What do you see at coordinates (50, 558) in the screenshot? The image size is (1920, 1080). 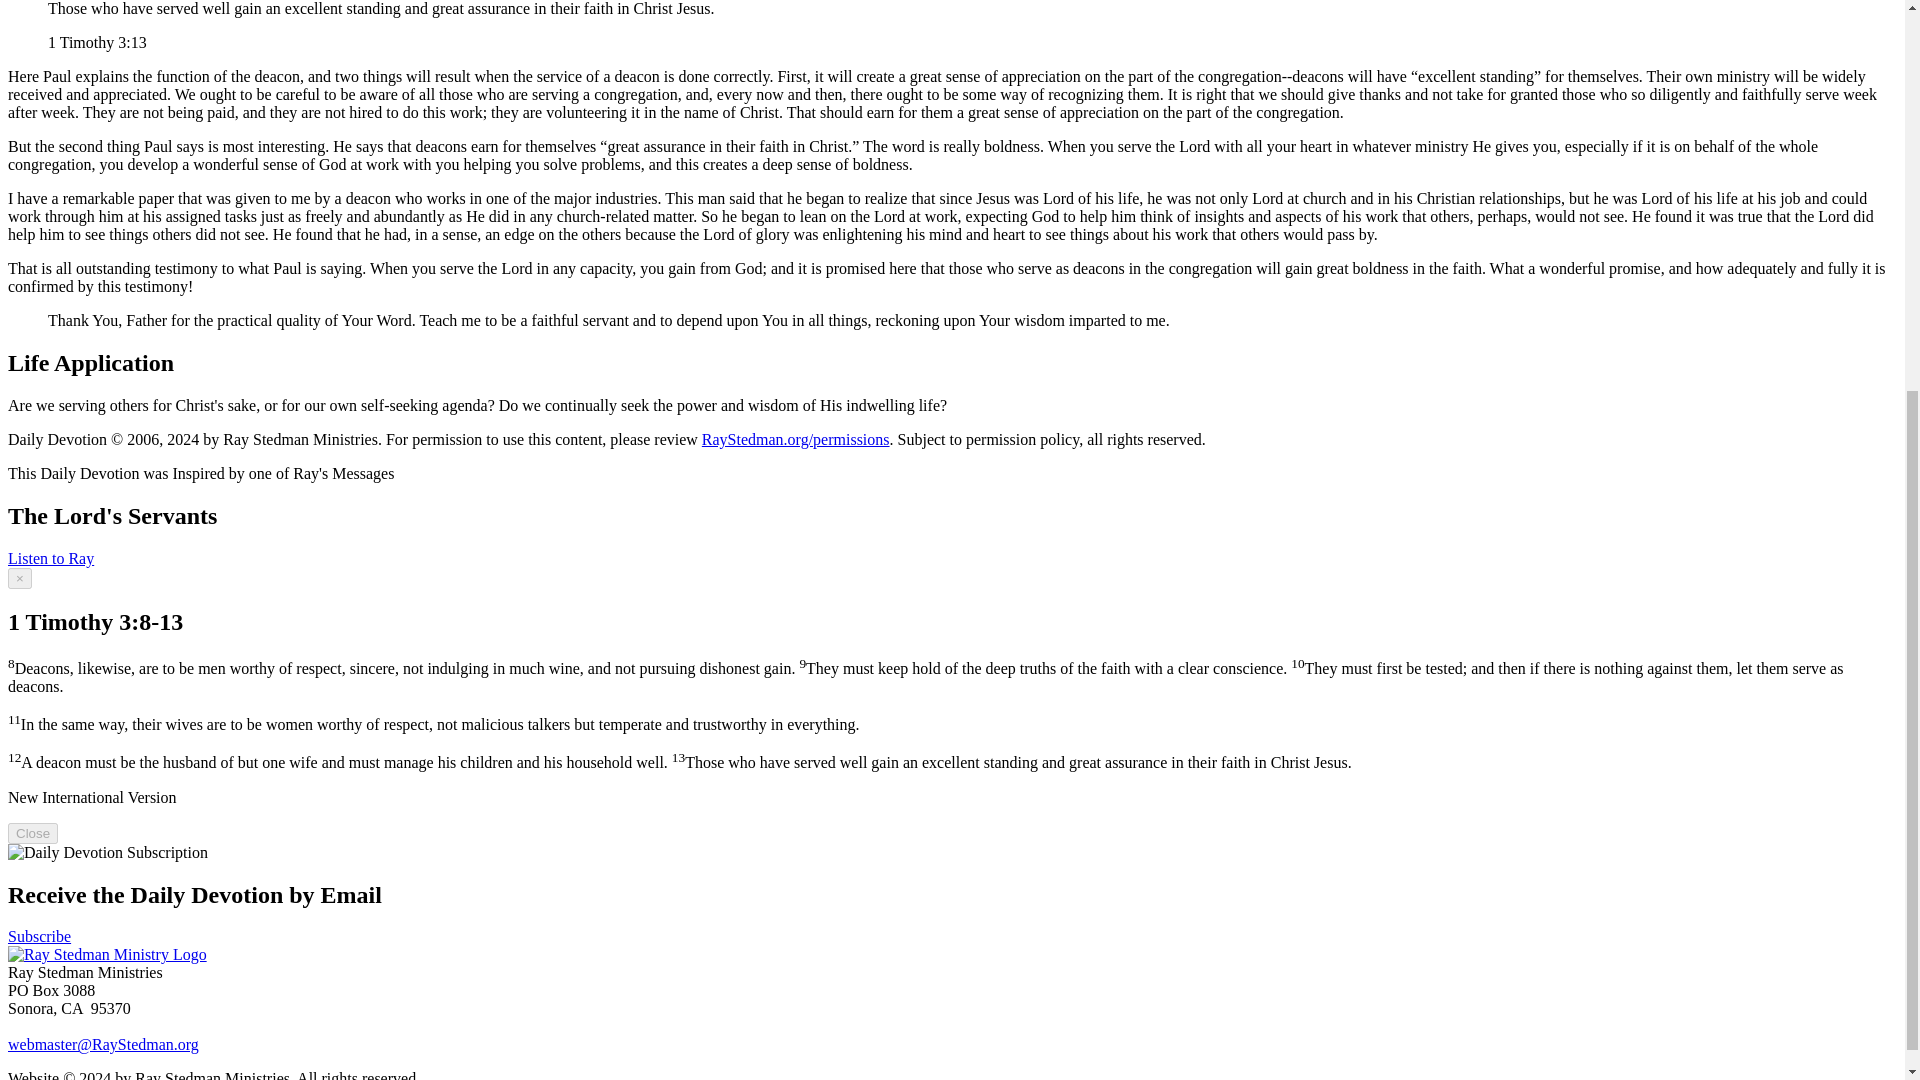 I see `Listen to Ray` at bounding box center [50, 558].